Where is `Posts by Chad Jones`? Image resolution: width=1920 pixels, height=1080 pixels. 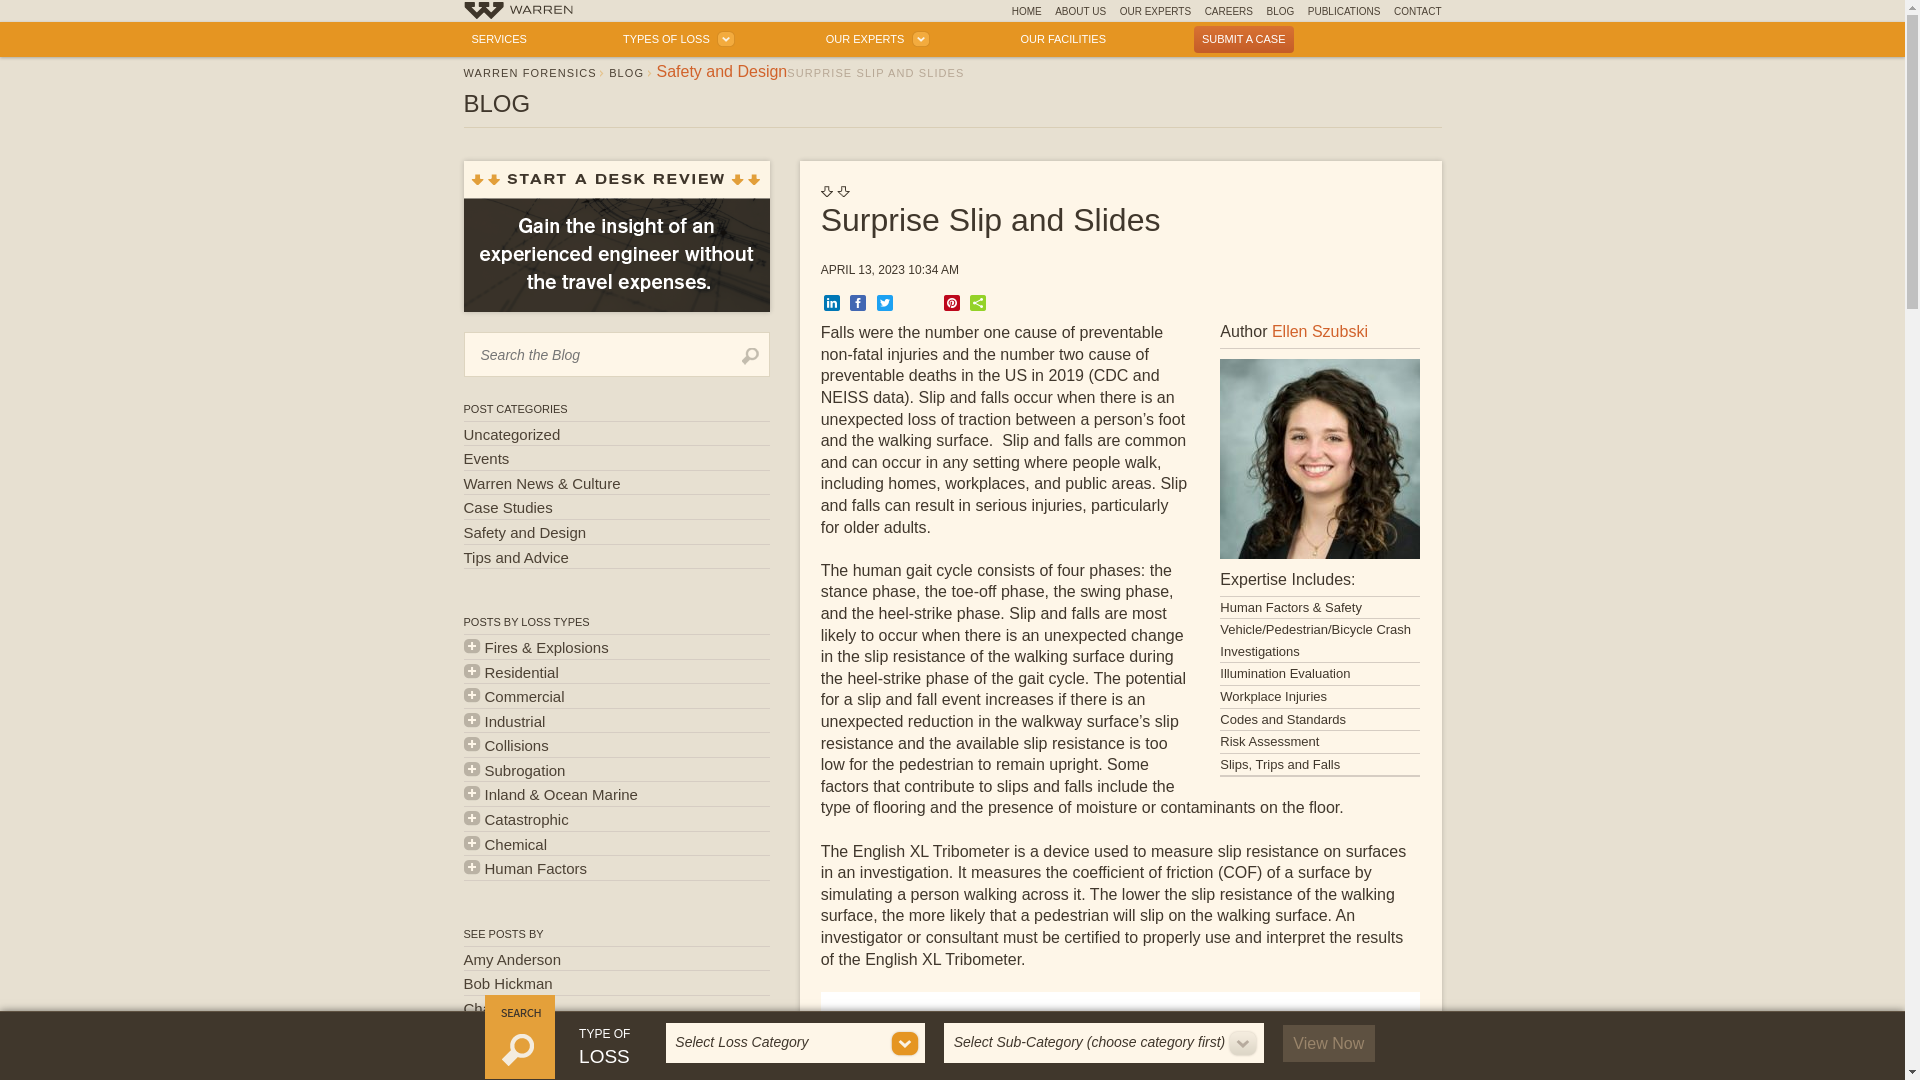 Posts by Chad Jones is located at coordinates (616, 1008).